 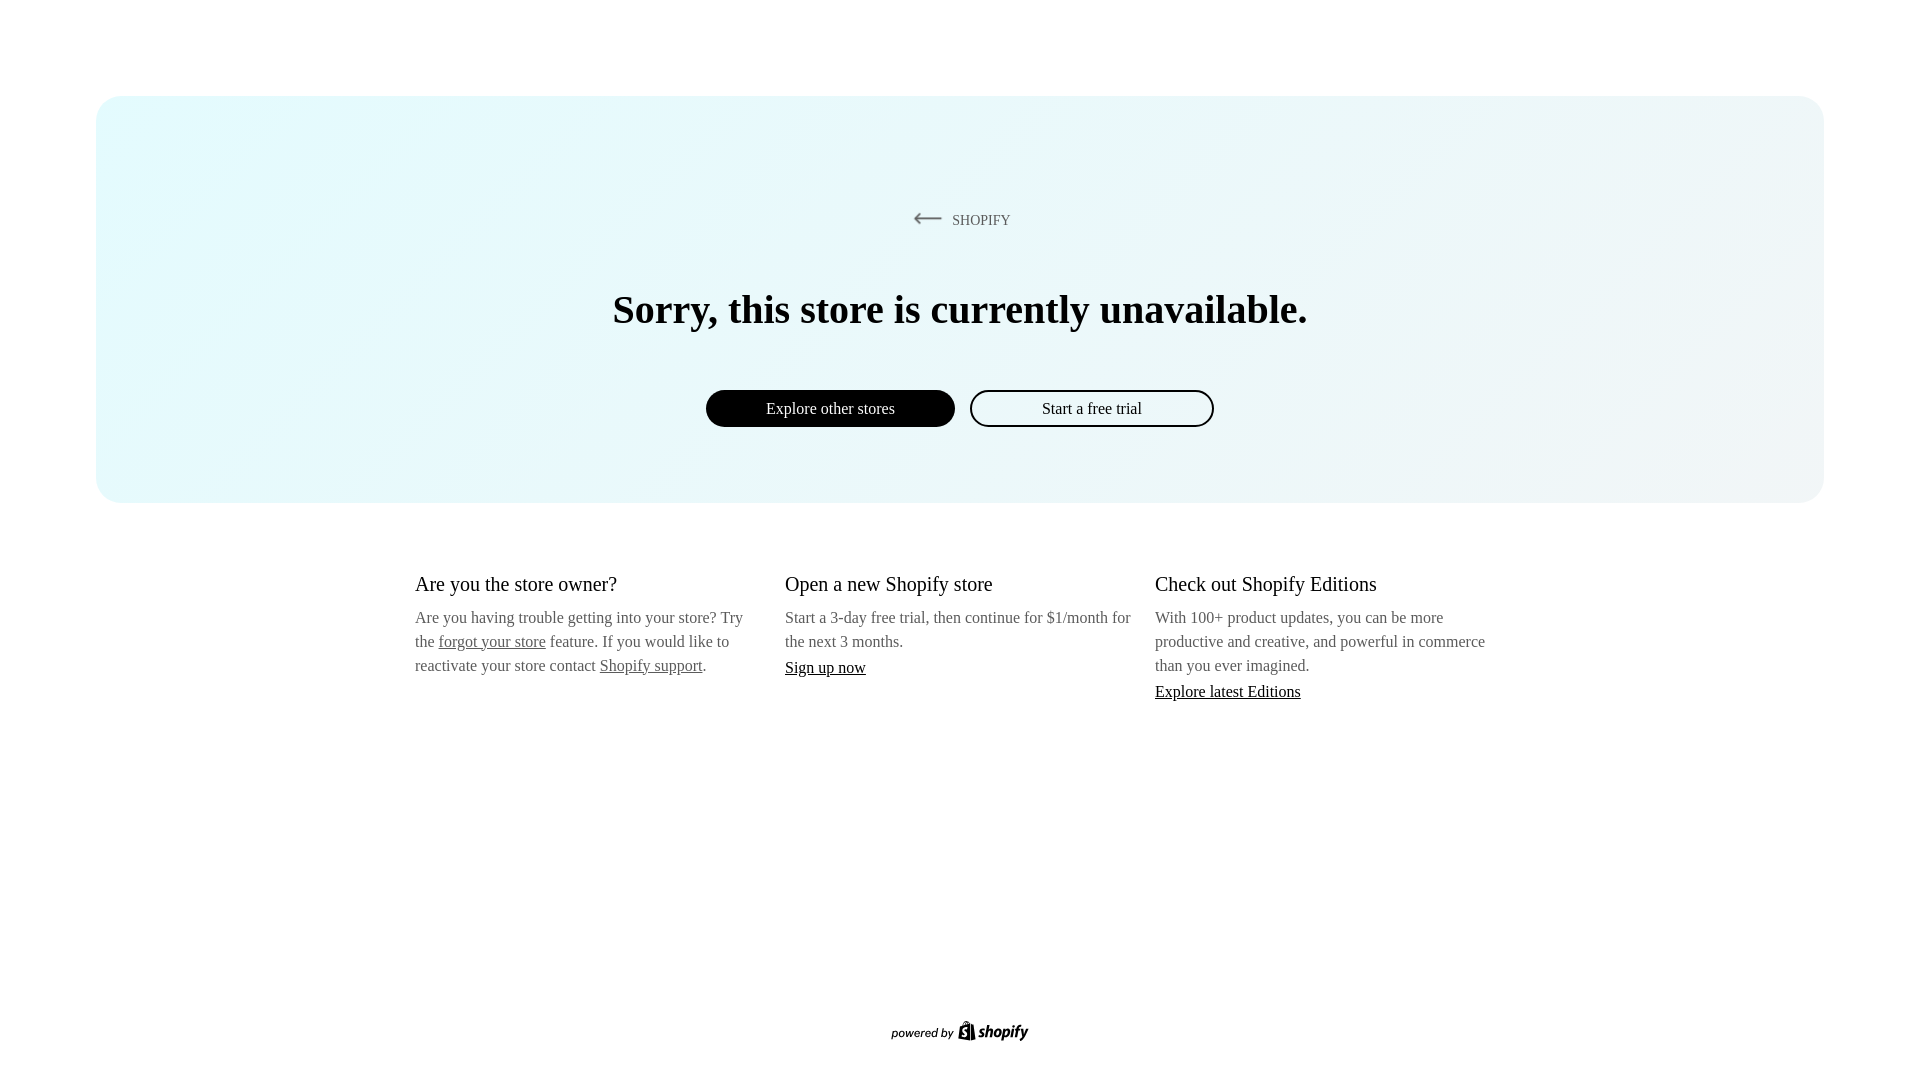 What do you see at coordinates (492, 641) in the screenshot?
I see `forgot your store` at bounding box center [492, 641].